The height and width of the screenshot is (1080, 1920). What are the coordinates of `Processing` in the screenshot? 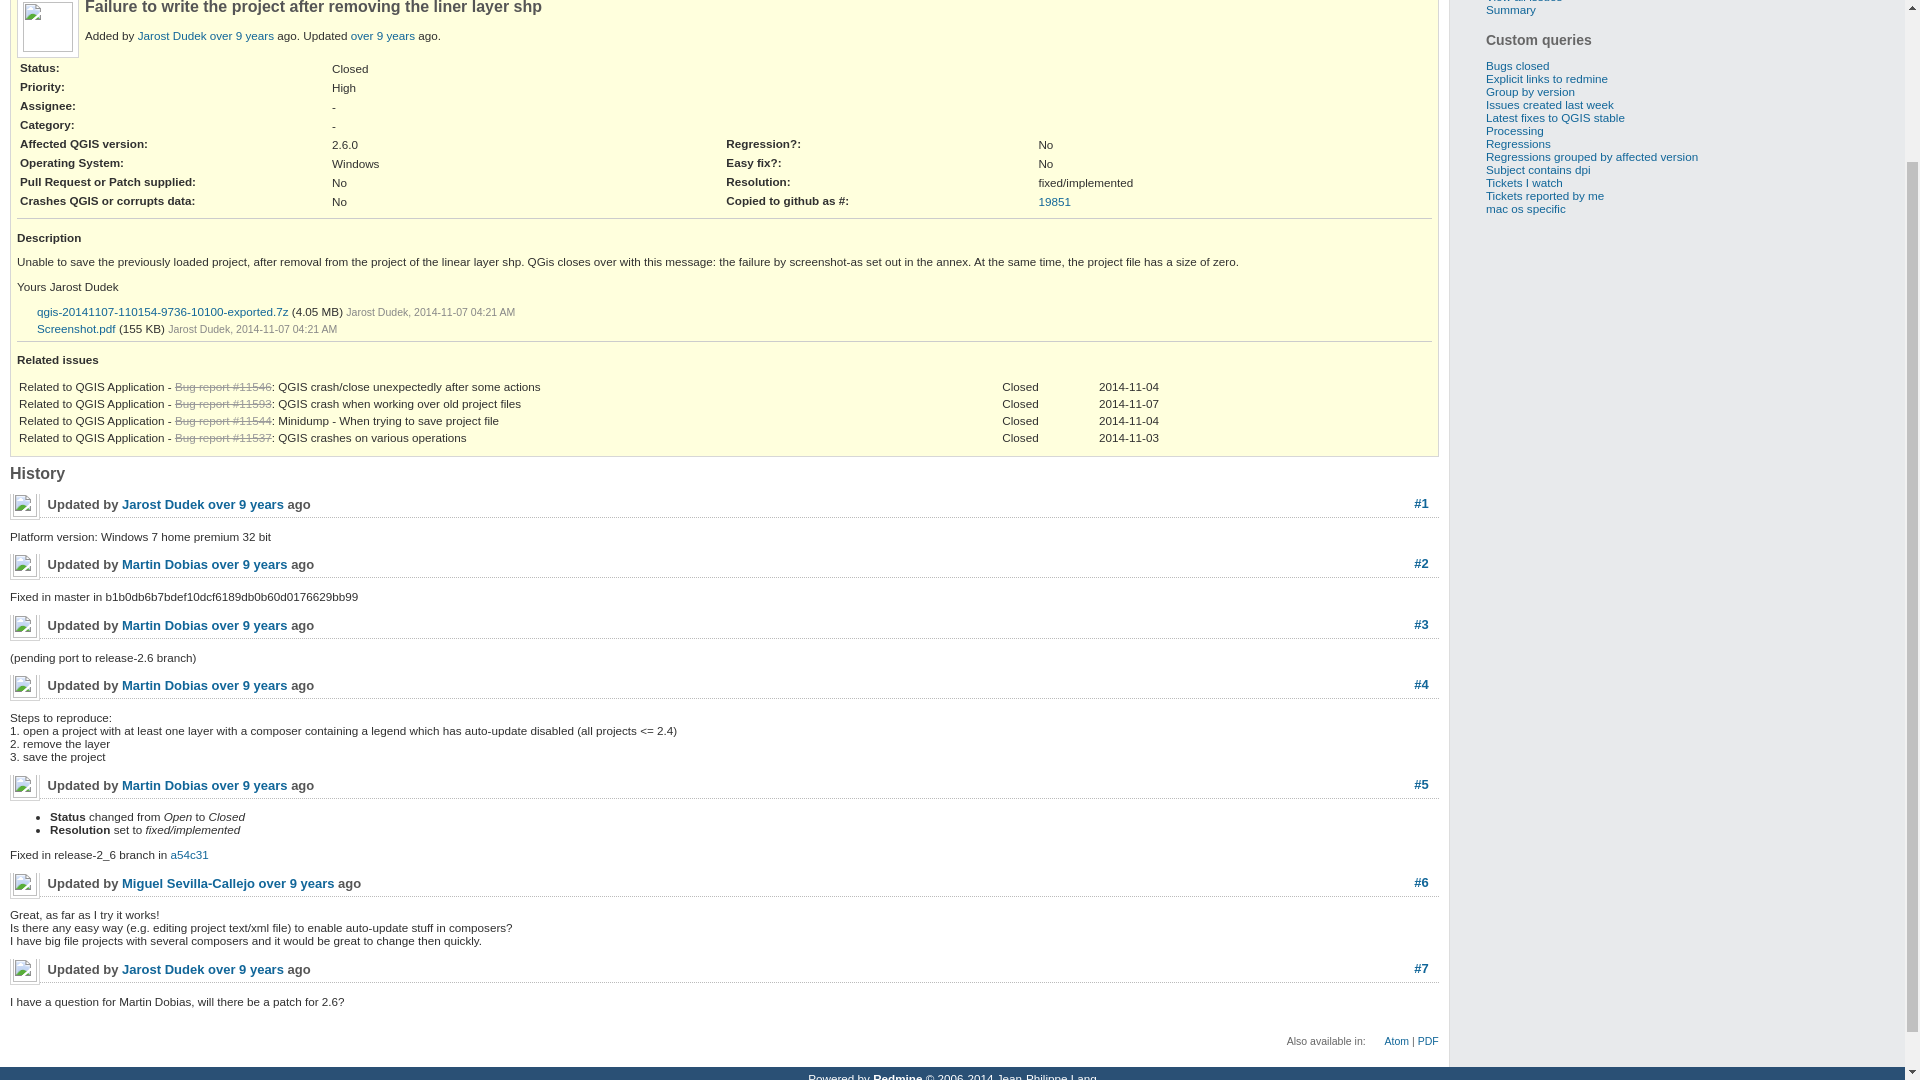 It's located at (1514, 130).